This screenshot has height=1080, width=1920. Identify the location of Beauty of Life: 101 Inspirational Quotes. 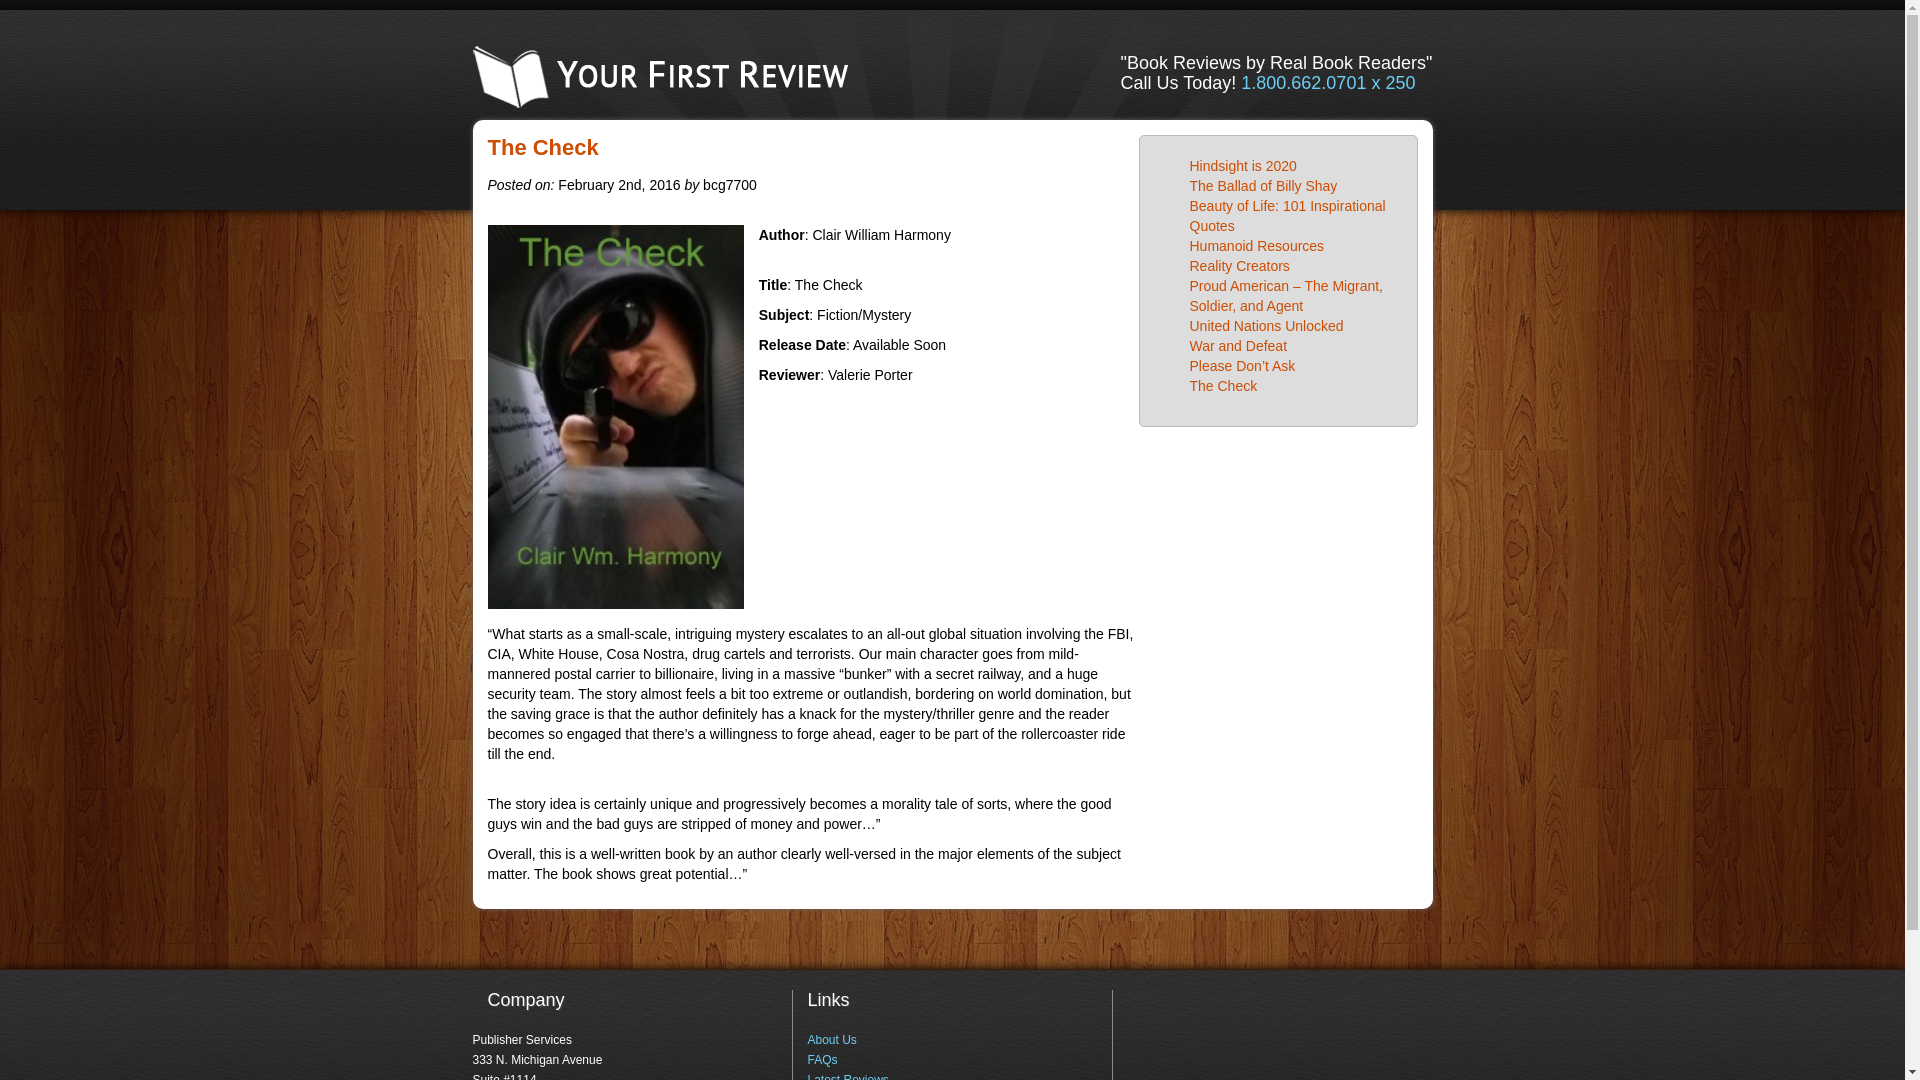
(1288, 216).